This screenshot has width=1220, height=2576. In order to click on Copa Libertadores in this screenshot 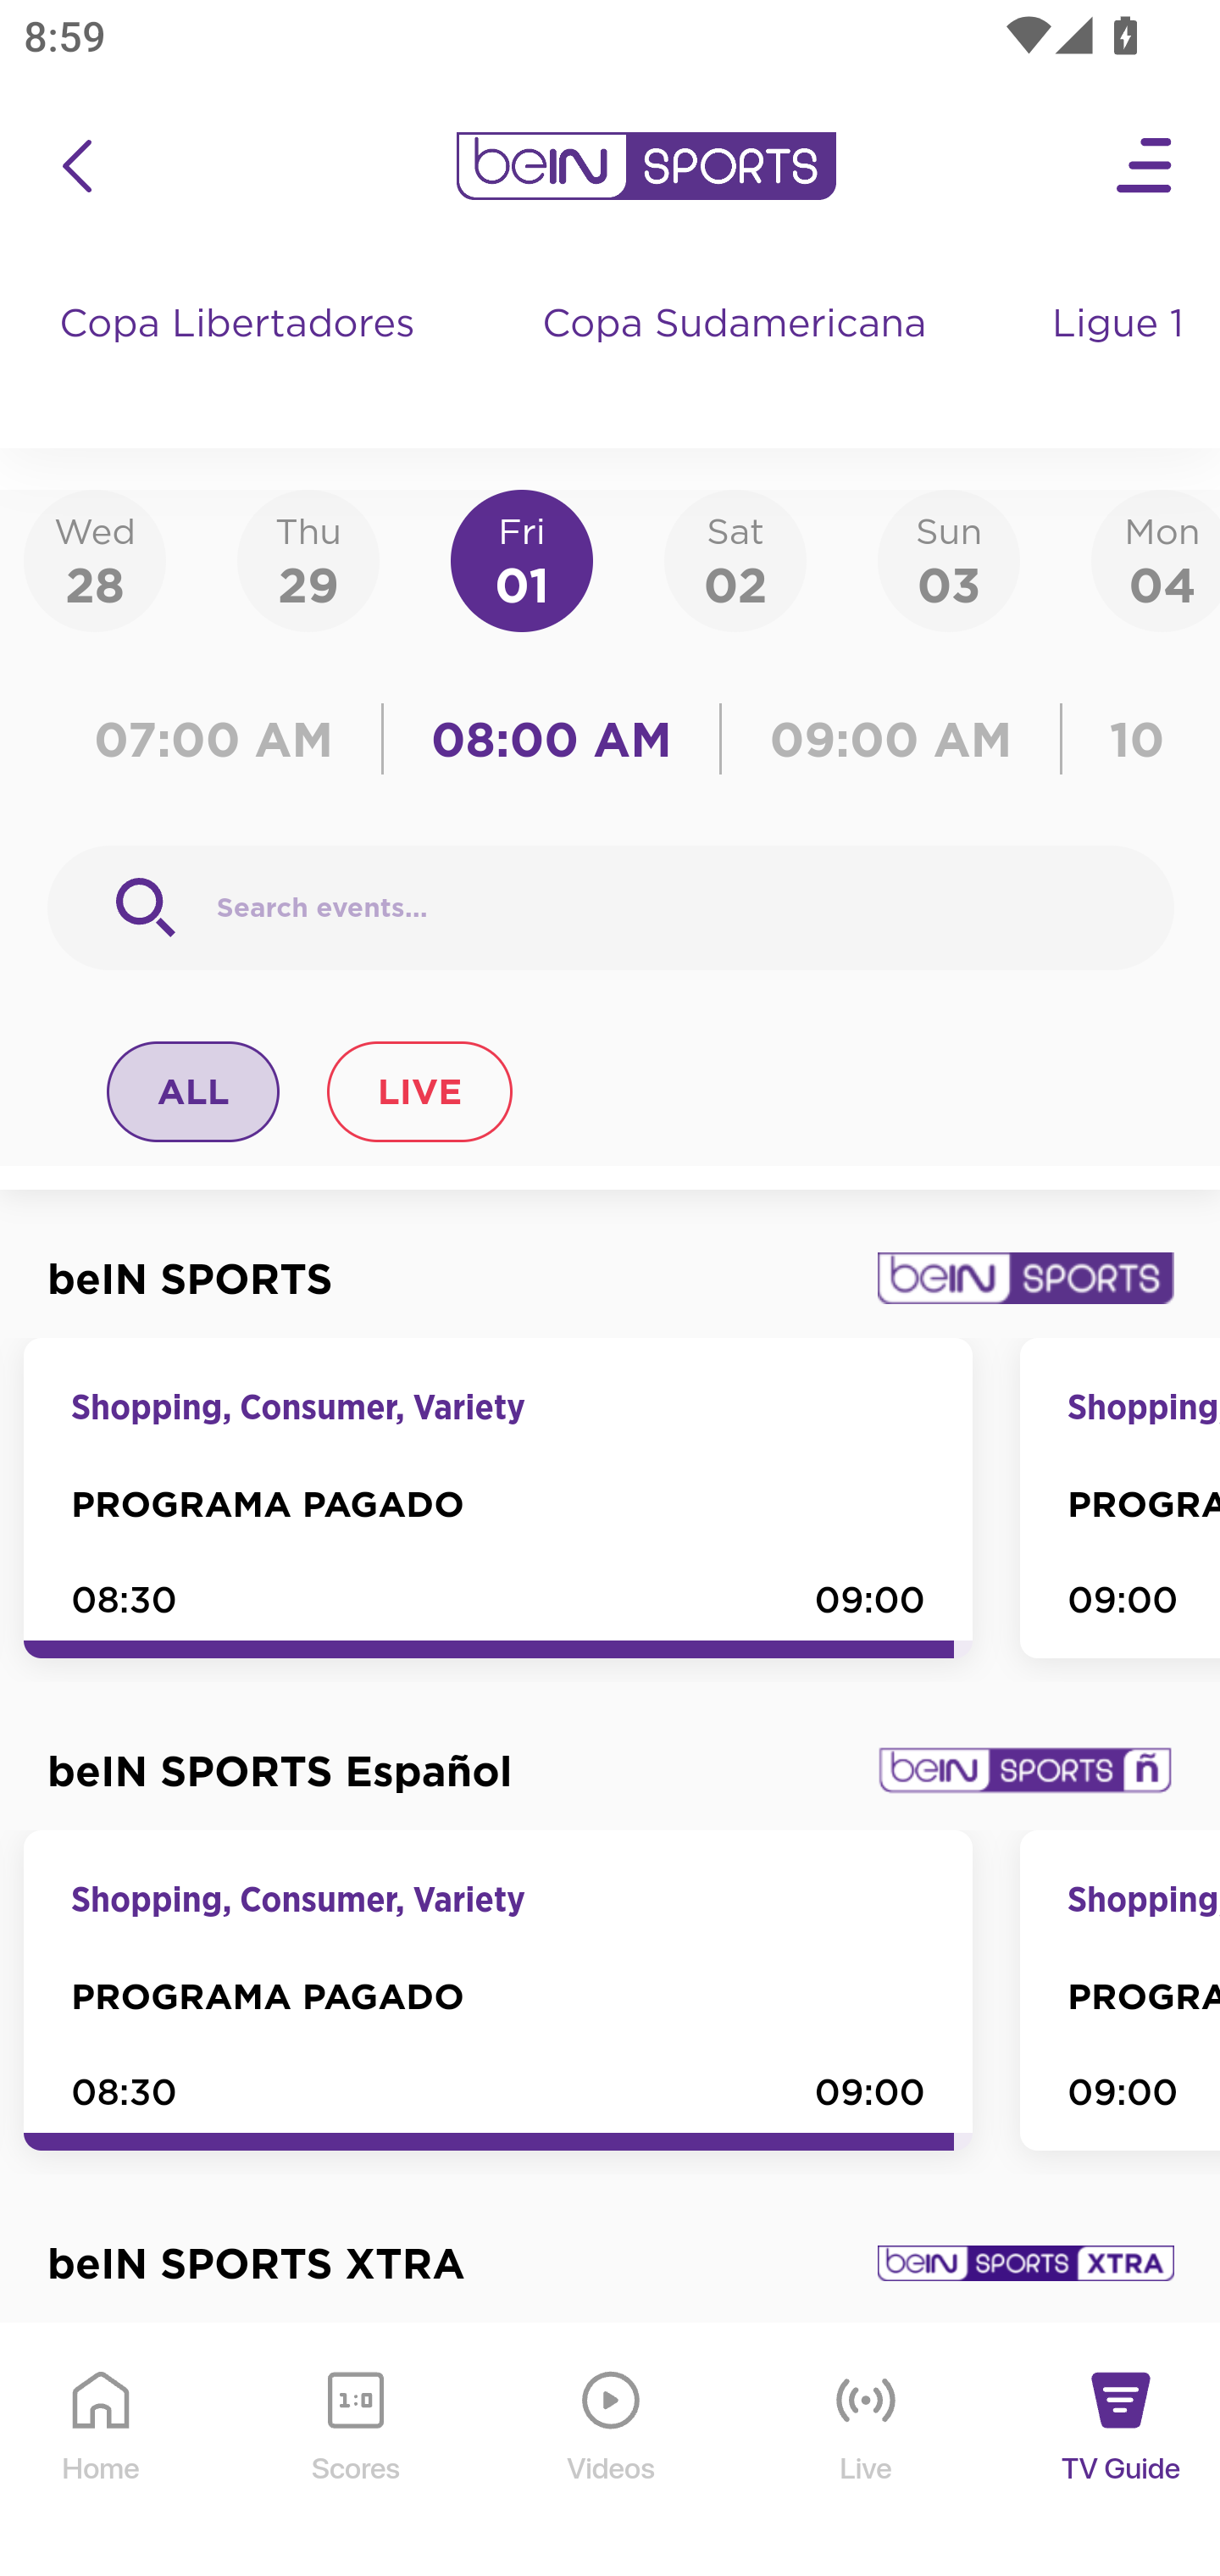, I will do `click(241, 356)`.